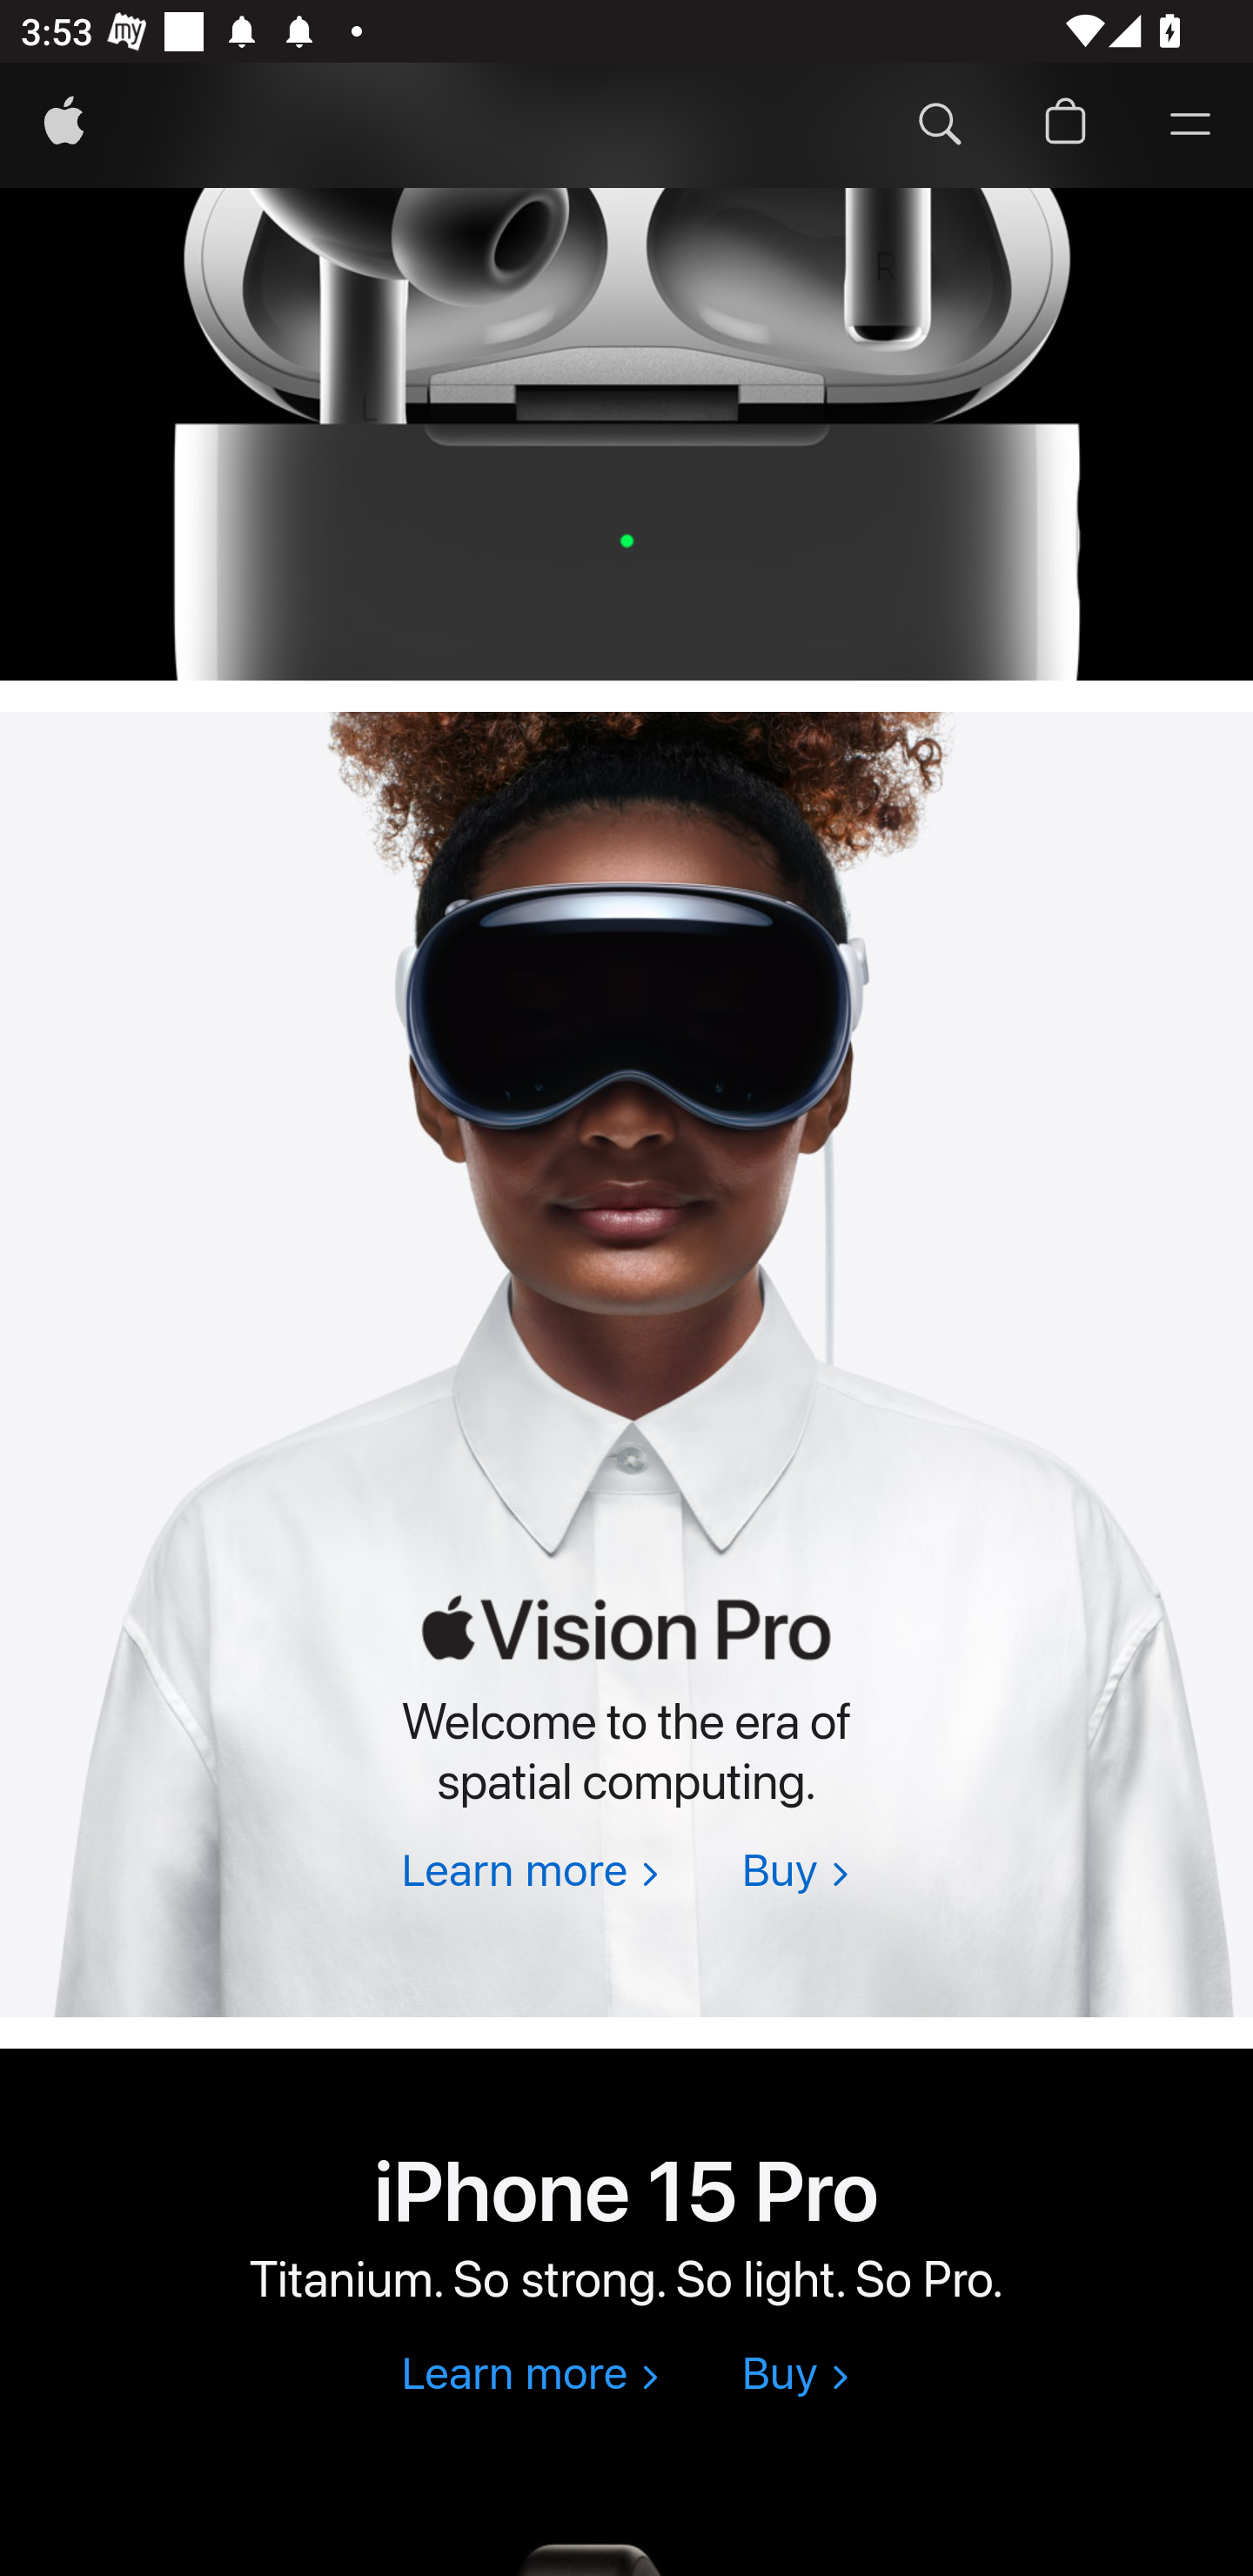 Image resolution: width=1253 pixels, height=2576 pixels. What do you see at coordinates (1065, 126) in the screenshot?
I see `Shopping Bag` at bounding box center [1065, 126].